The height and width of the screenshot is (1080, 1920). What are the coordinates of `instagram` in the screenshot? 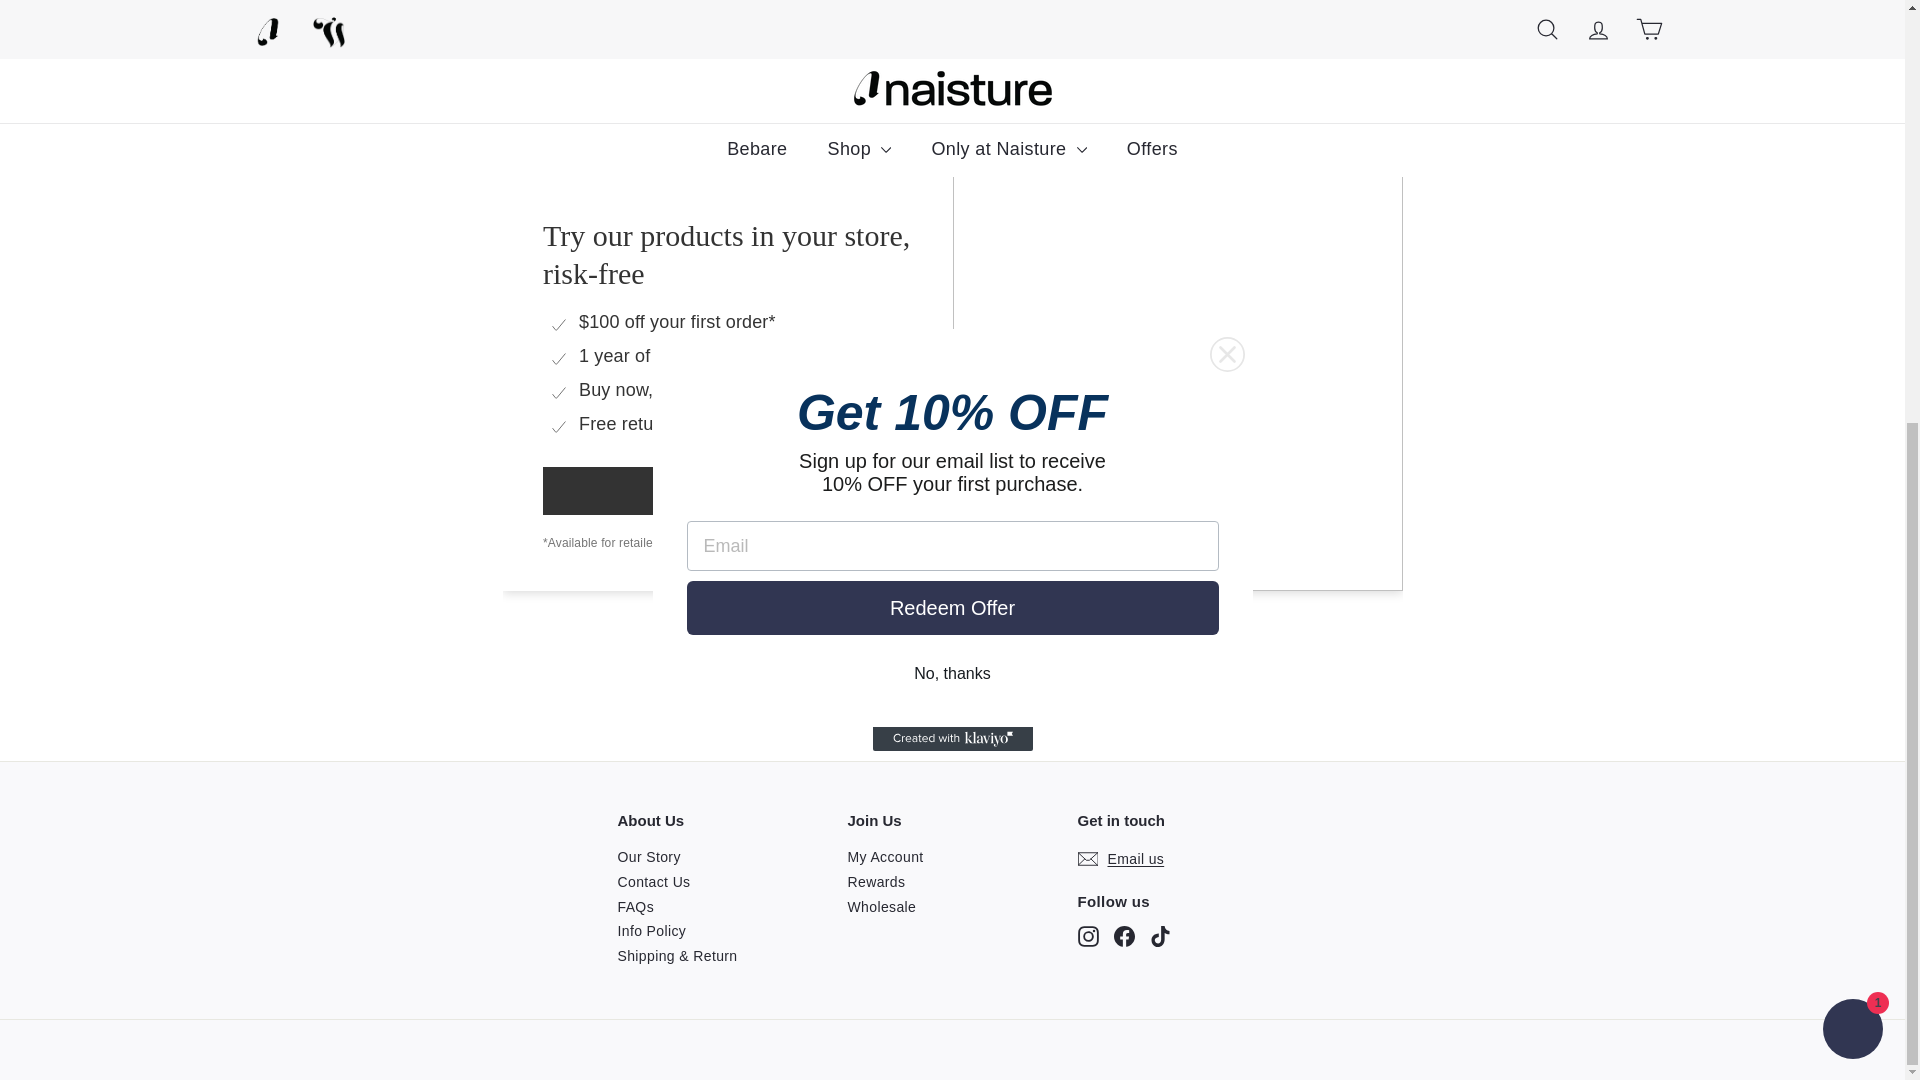 It's located at (1088, 936).